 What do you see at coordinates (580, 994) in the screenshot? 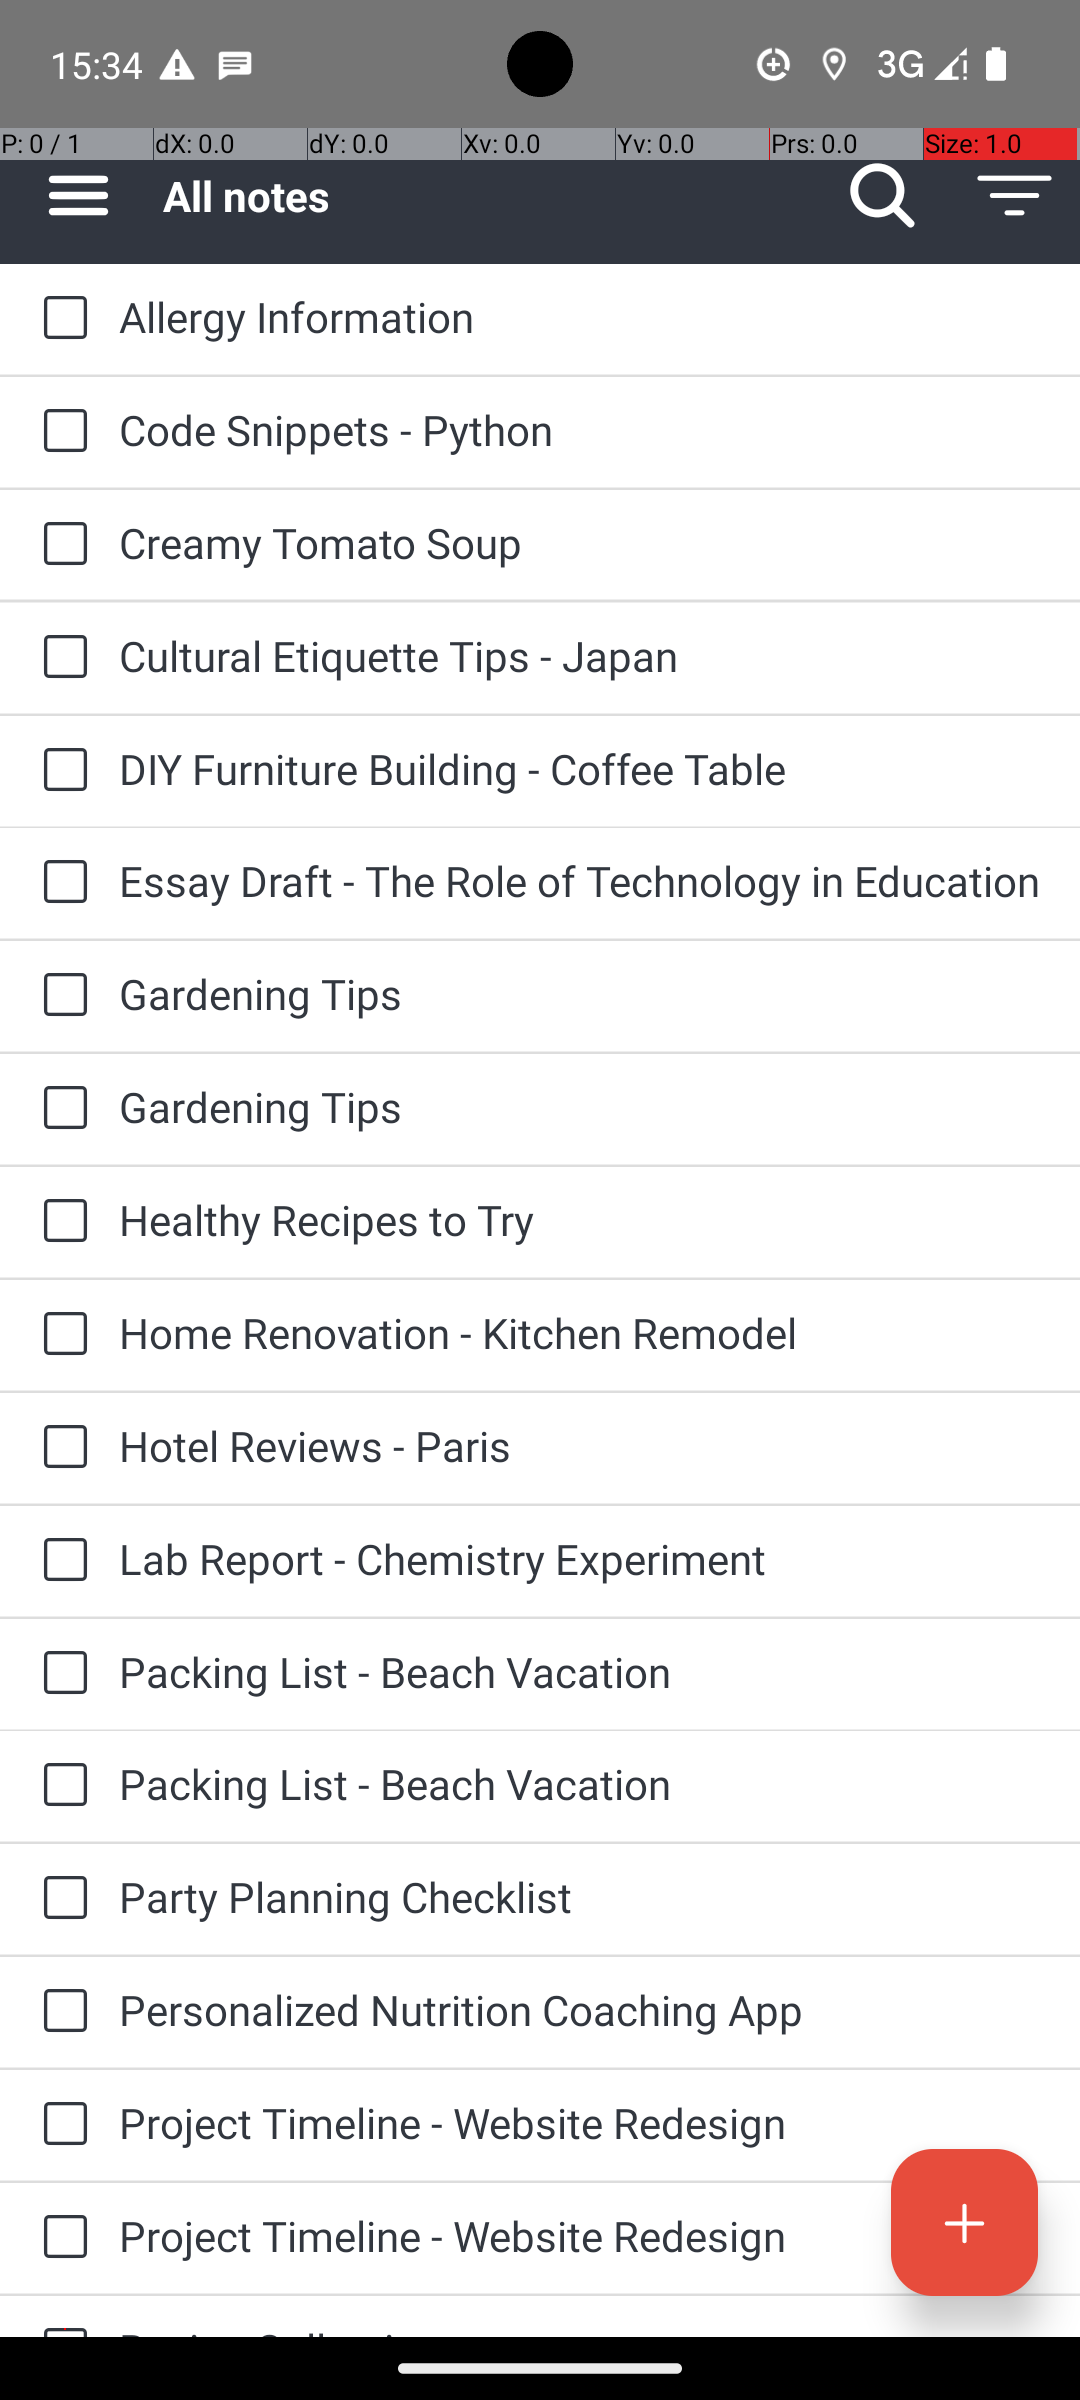
I see `Gardening Tips` at bounding box center [580, 994].